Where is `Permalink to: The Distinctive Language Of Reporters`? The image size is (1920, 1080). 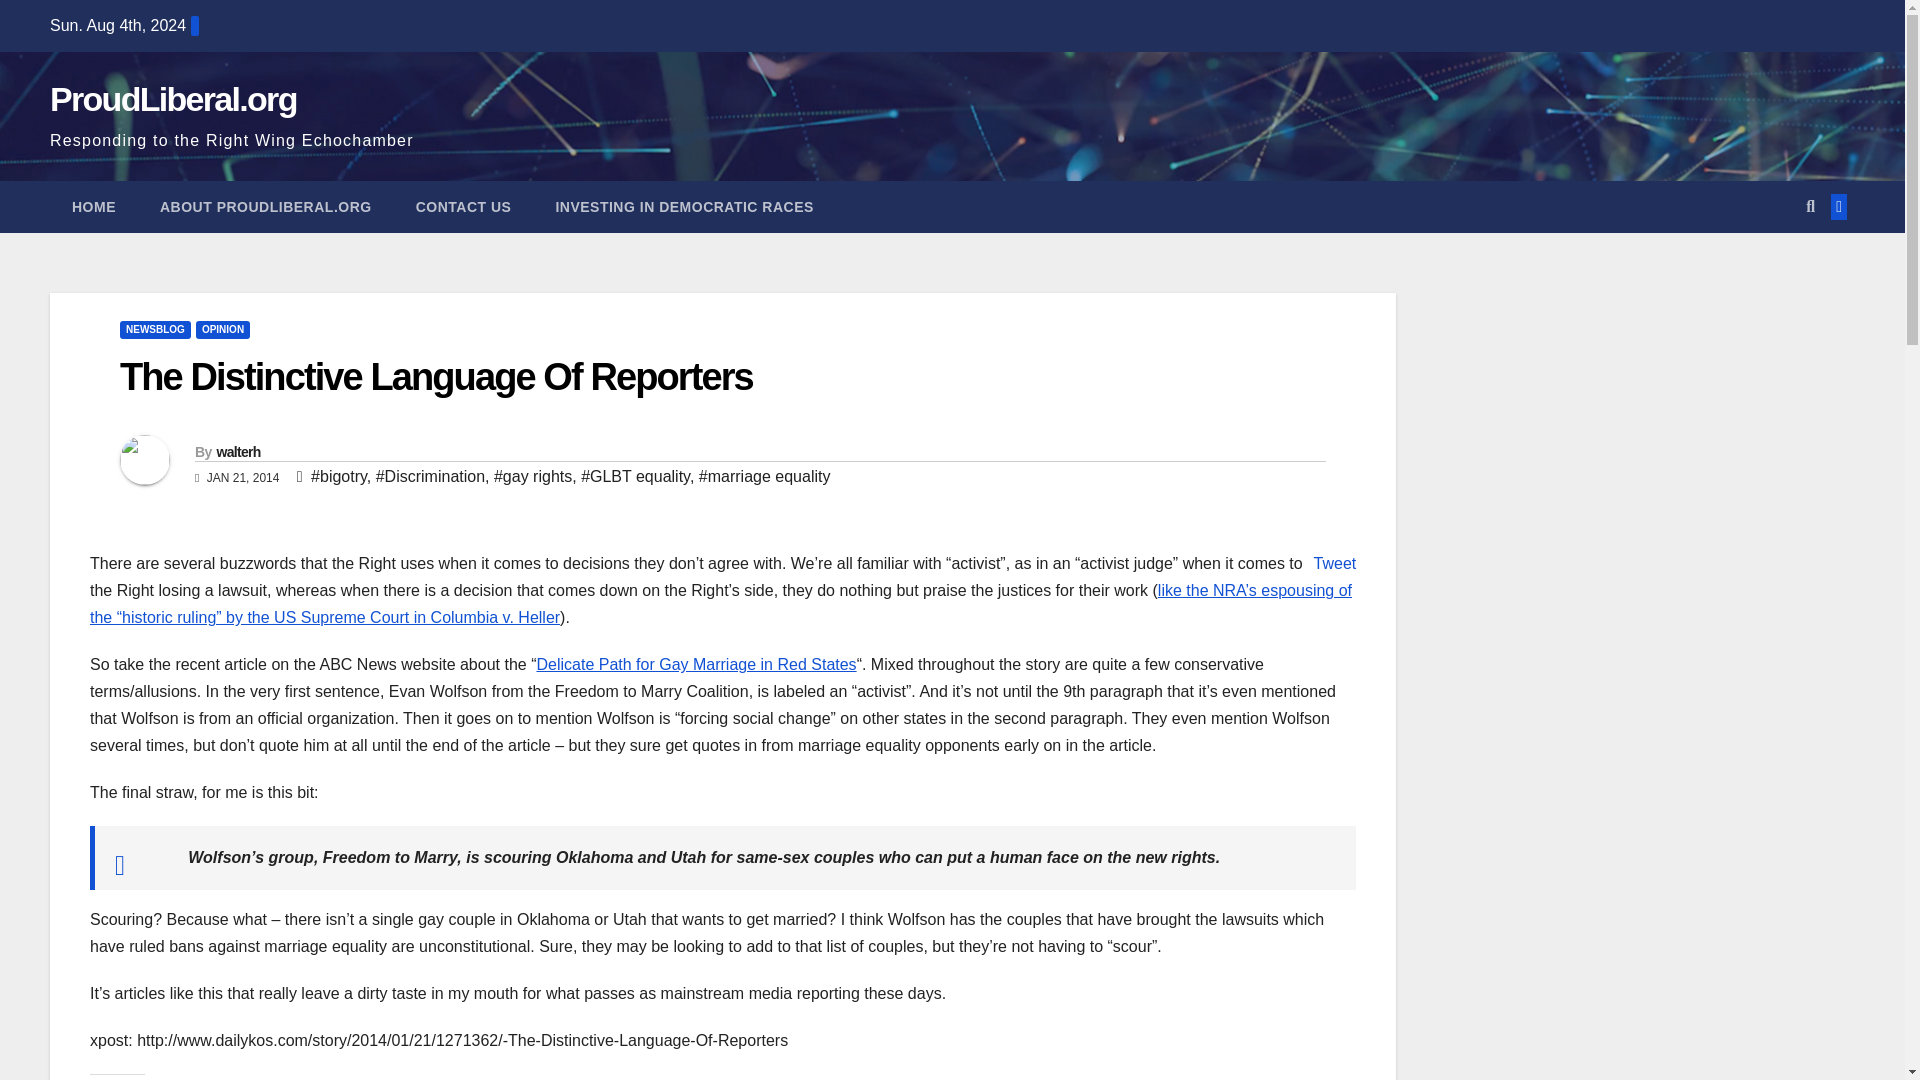
Permalink to: The Distinctive Language Of Reporters is located at coordinates (436, 377).